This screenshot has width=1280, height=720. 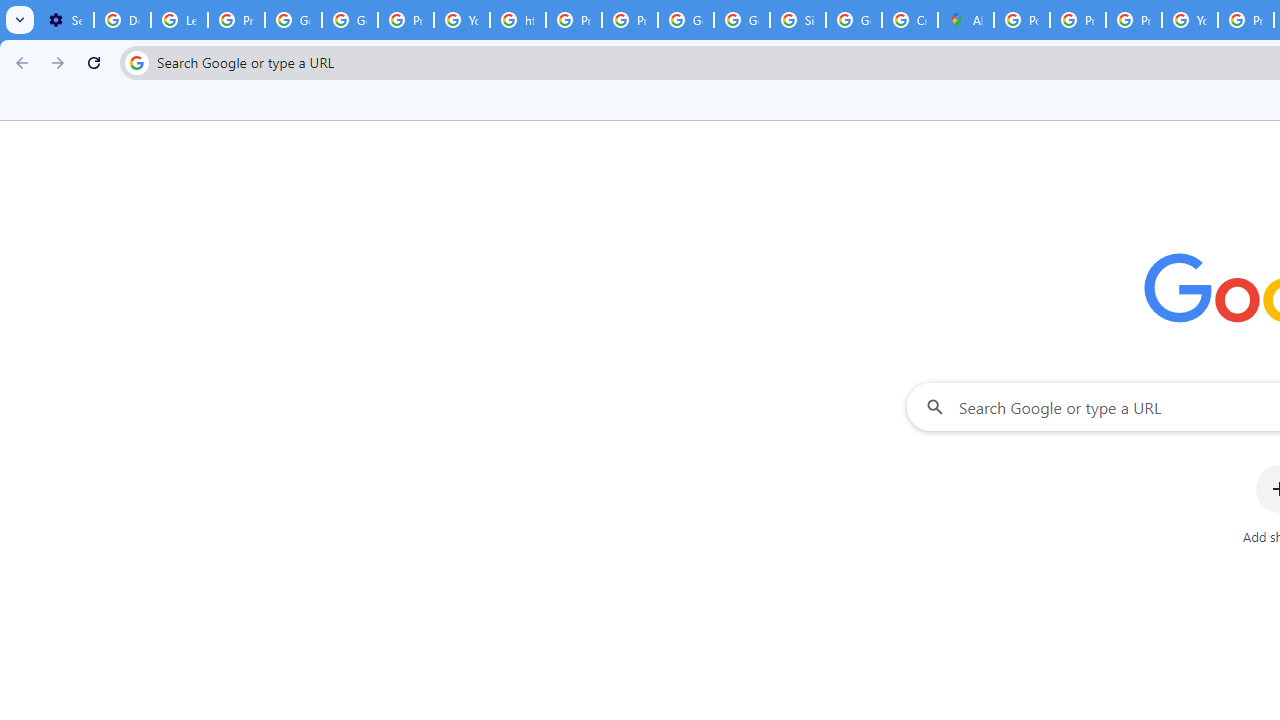 What do you see at coordinates (294, 20) in the screenshot?
I see `Google Account Help` at bounding box center [294, 20].